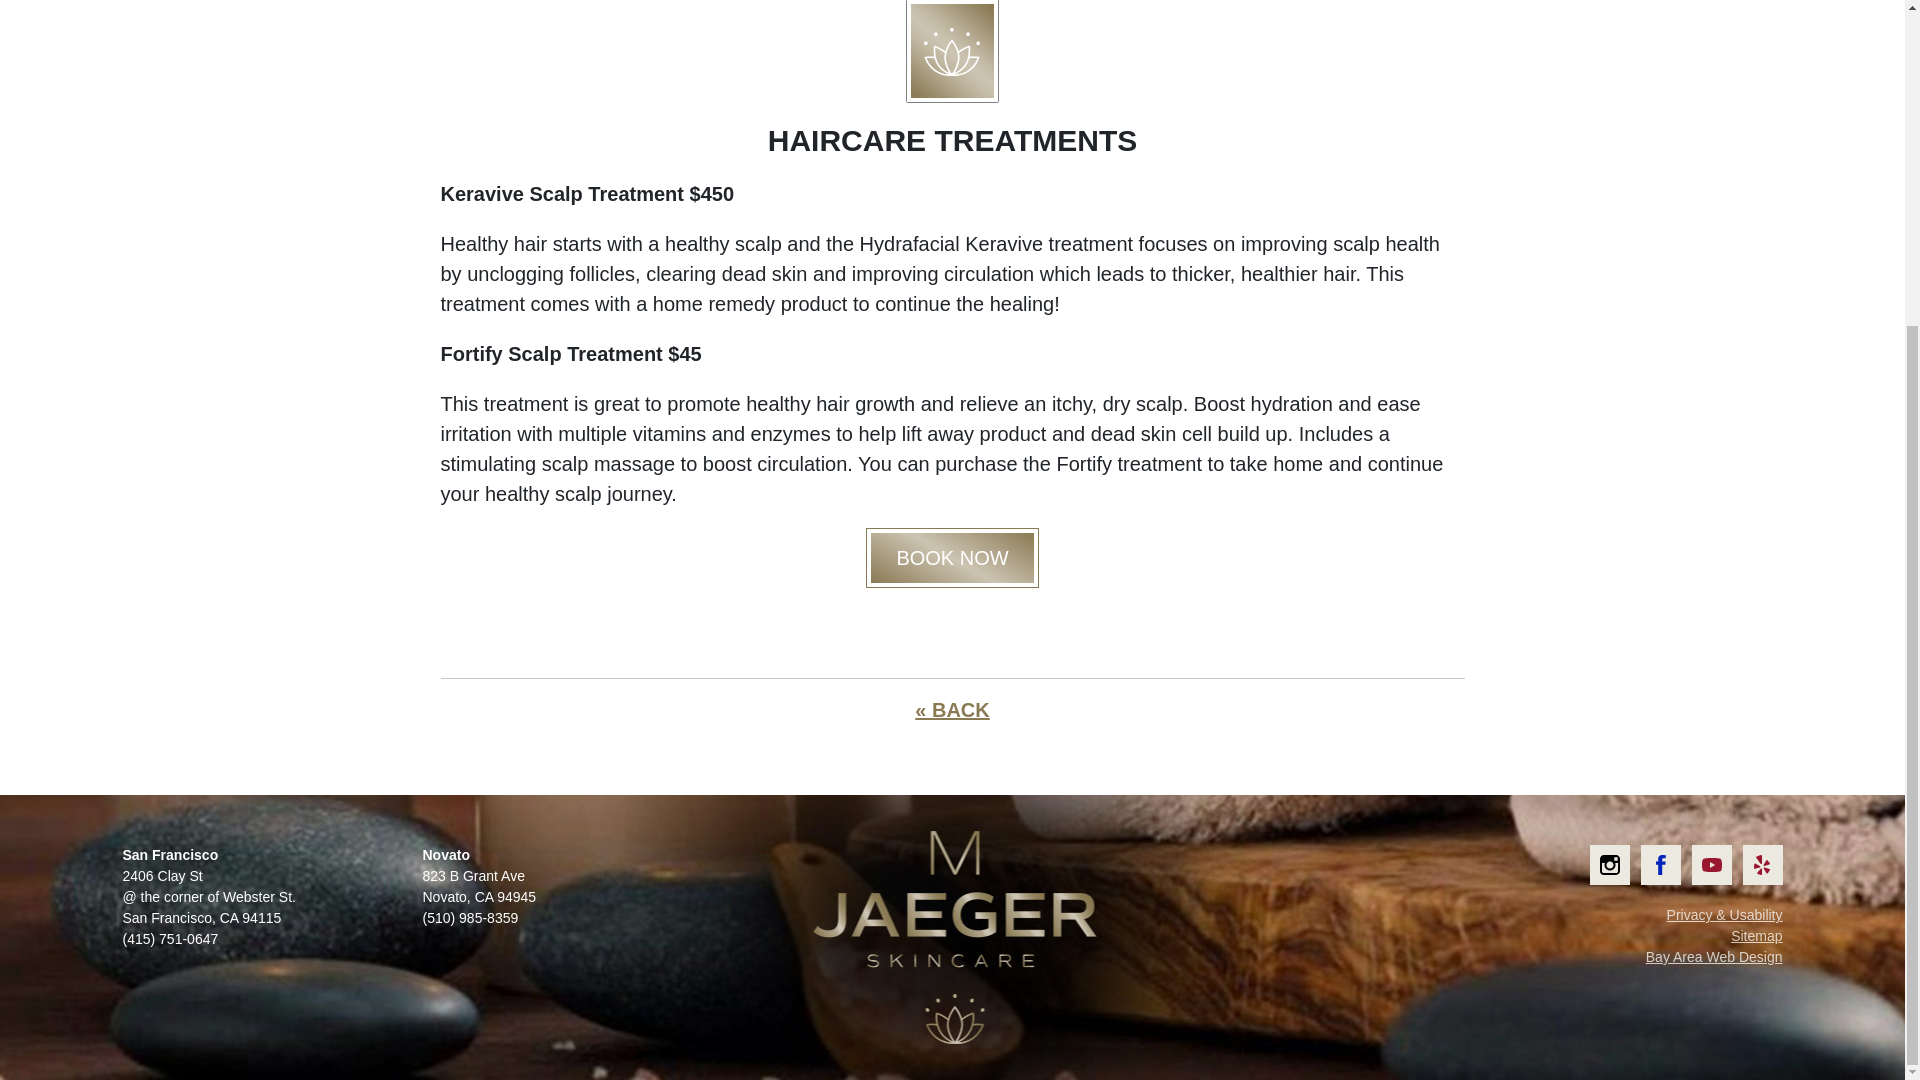  Describe the element at coordinates (1610, 864) in the screenshot. I see `Follow us on Instagram` at that location.